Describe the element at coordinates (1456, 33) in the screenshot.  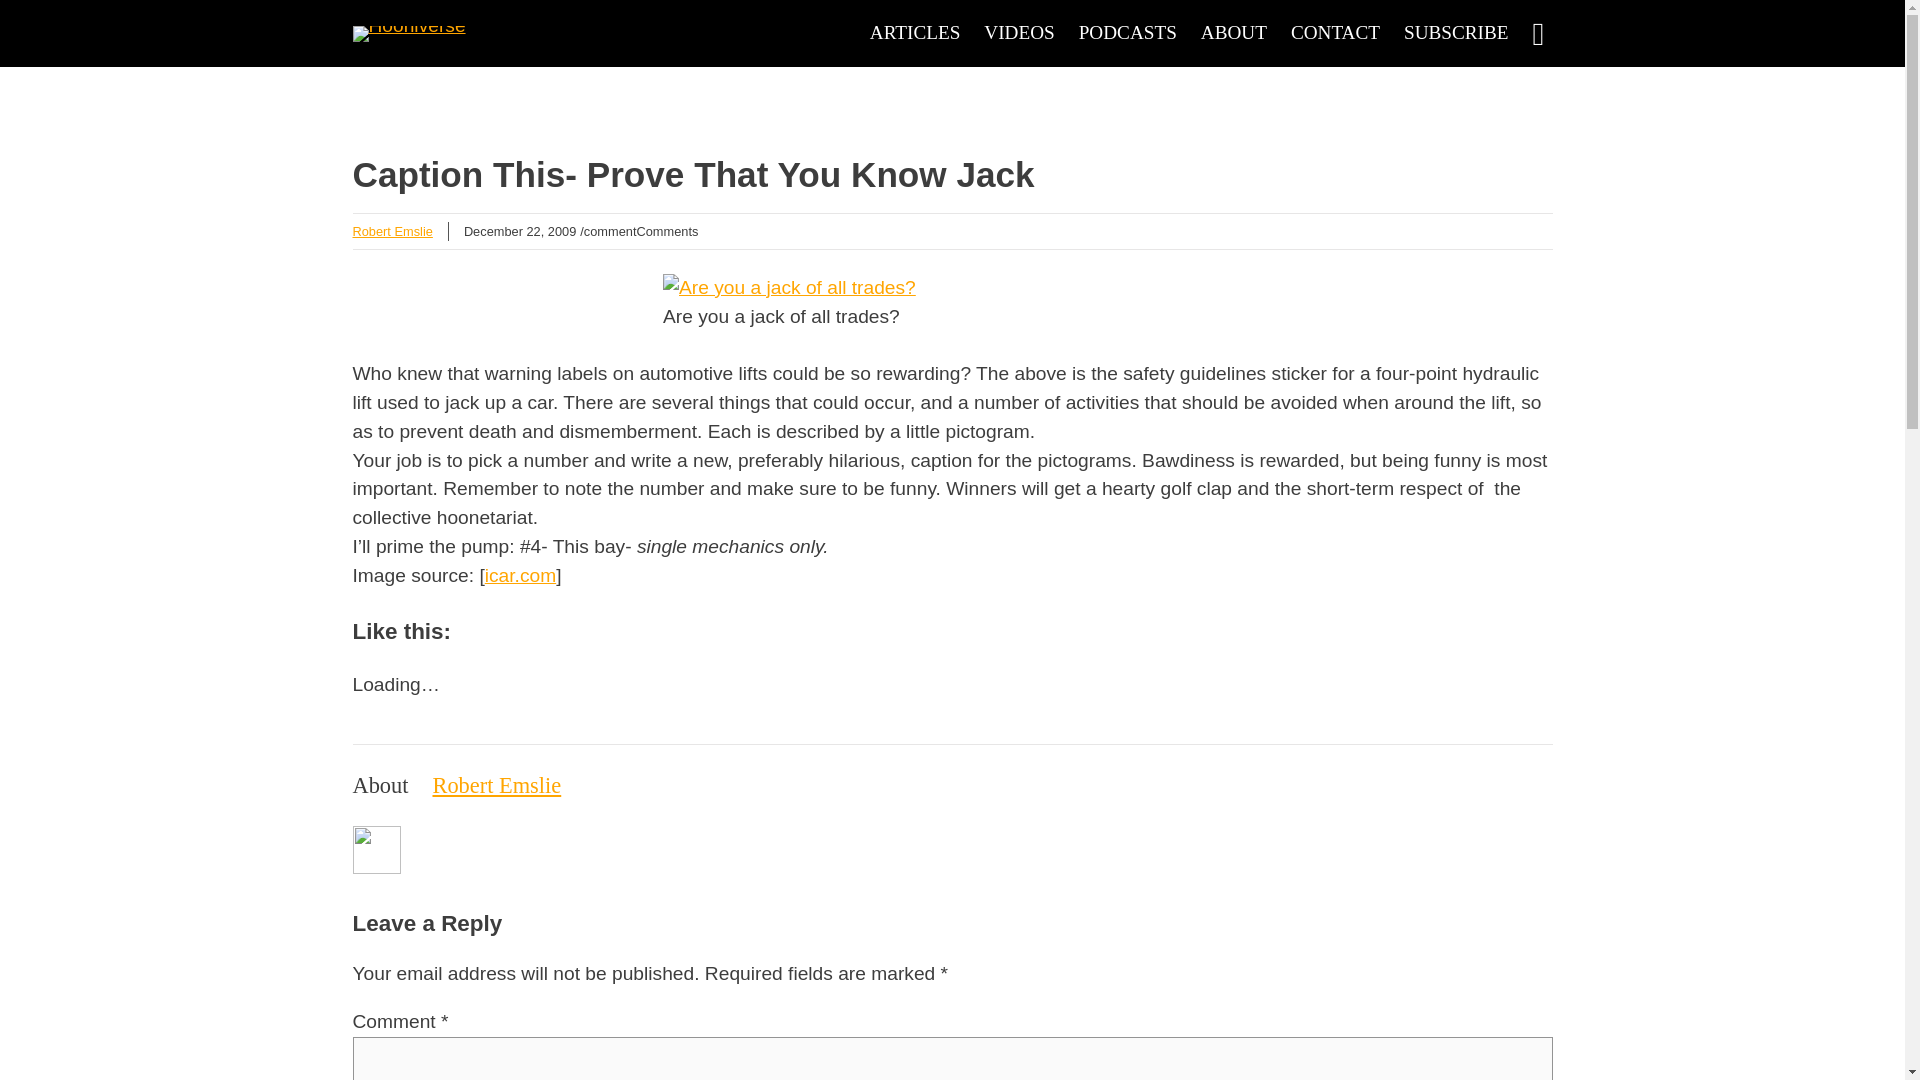
I see `SUBSCRIBE` at that location.